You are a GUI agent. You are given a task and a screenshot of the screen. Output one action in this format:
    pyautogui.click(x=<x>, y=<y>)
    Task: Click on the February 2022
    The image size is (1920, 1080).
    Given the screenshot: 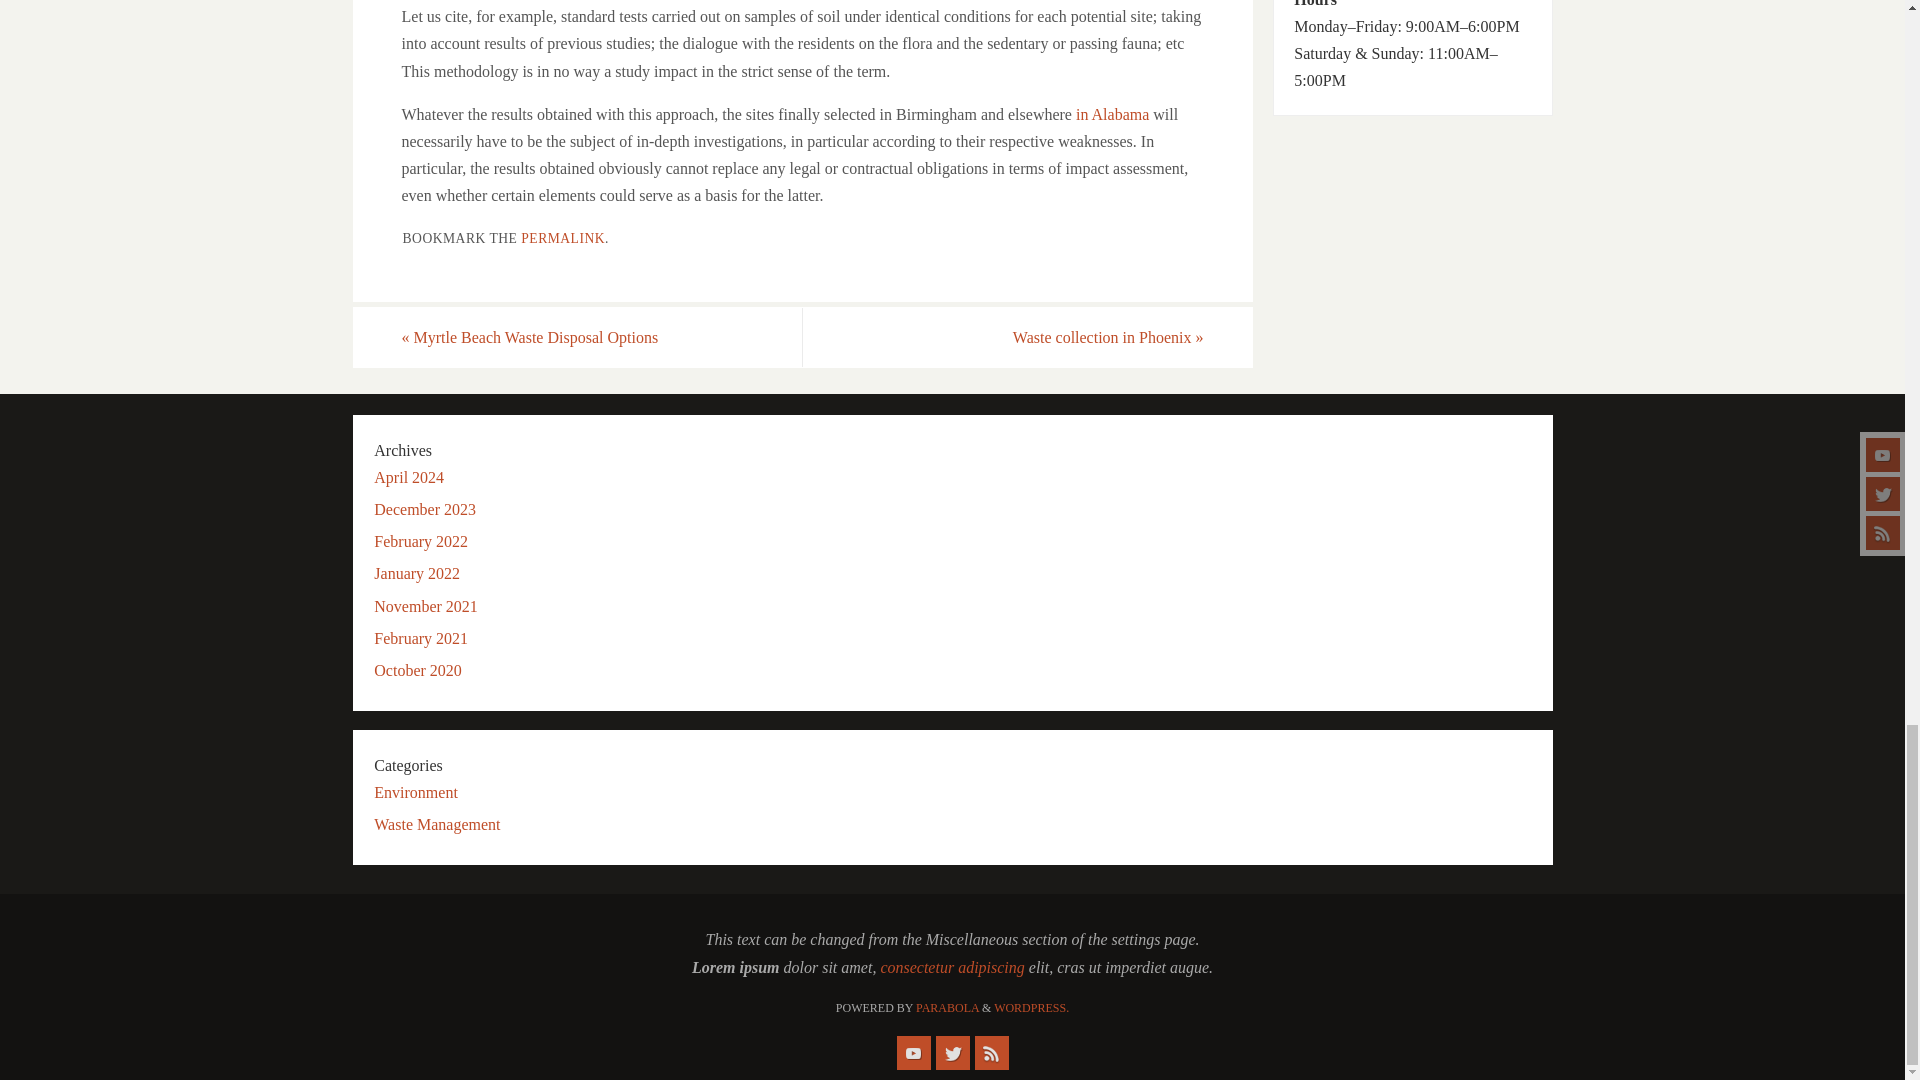 What is the action you would take?
    pyautogui.click(x=421, y=541)
    